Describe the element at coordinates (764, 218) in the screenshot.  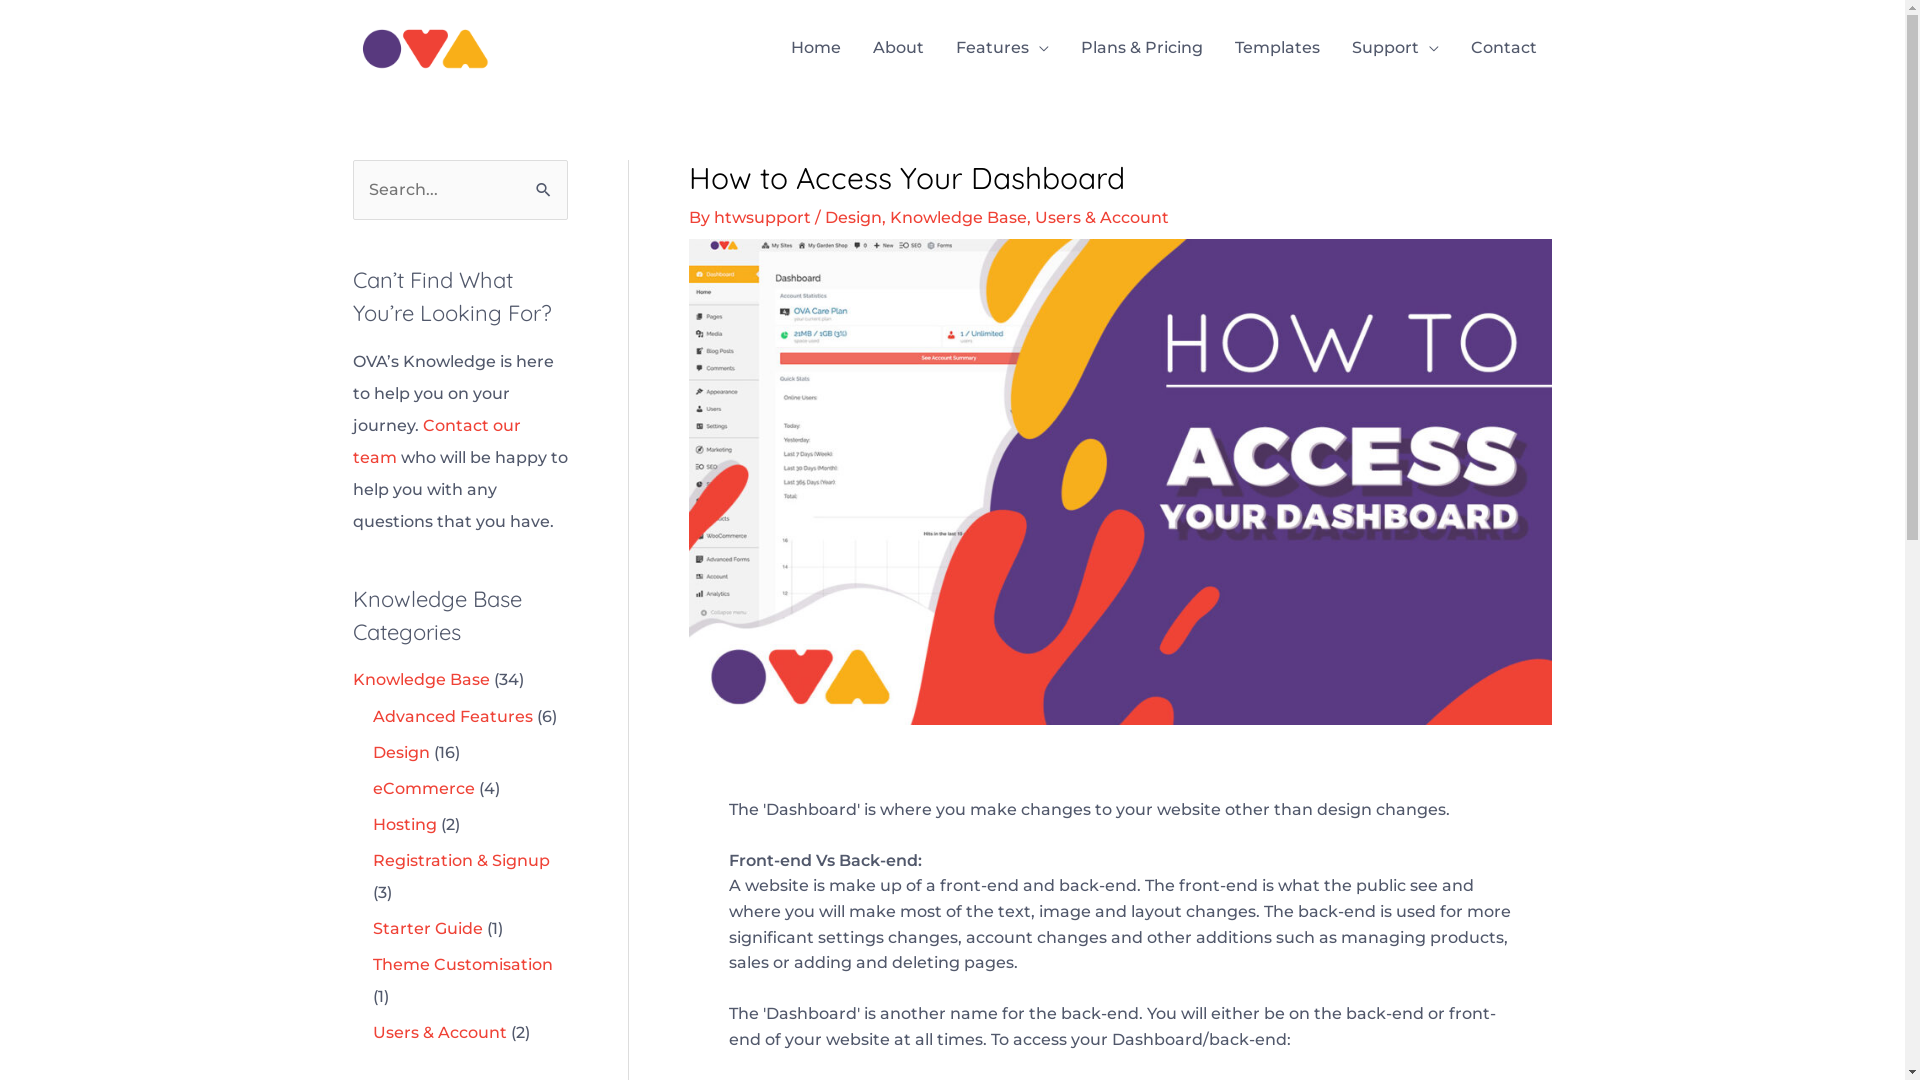
I see `htwsupport` at that location.